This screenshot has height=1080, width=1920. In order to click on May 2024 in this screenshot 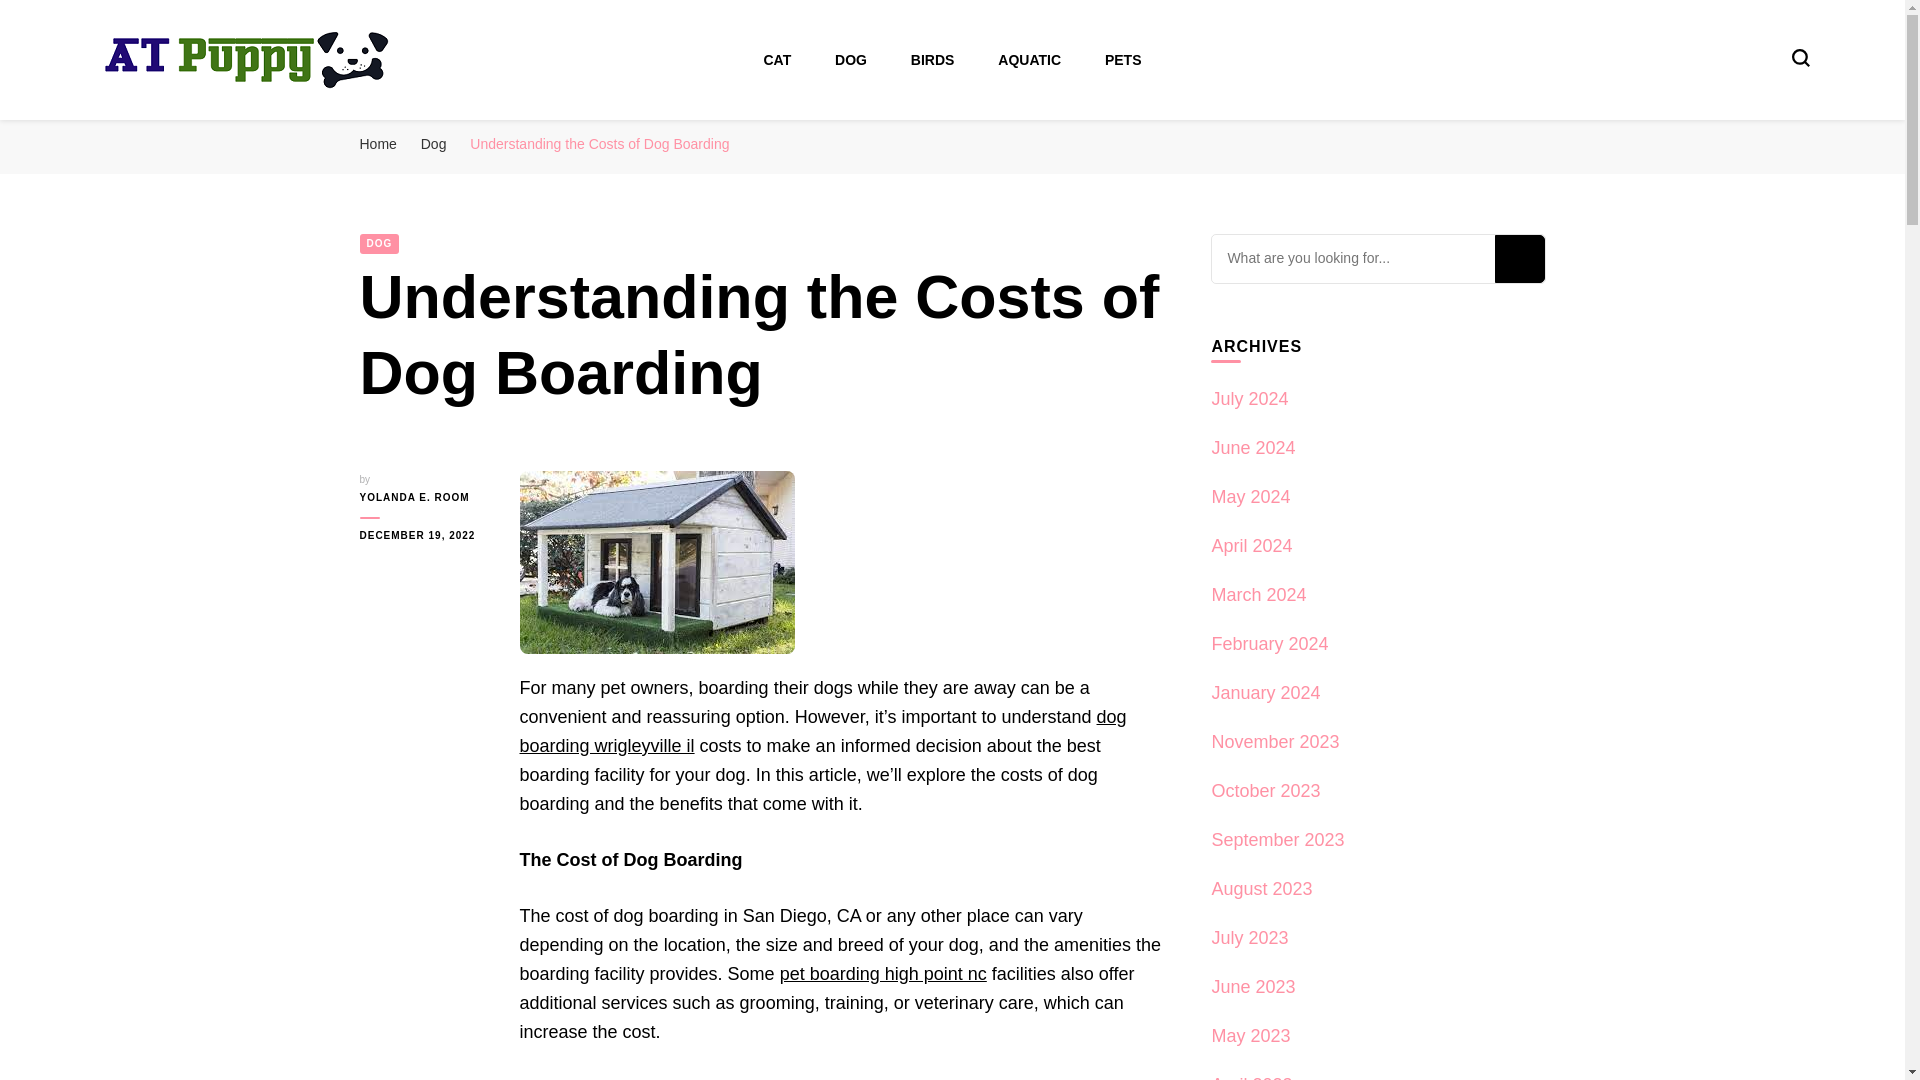, I will do `click(1250, 496)`.